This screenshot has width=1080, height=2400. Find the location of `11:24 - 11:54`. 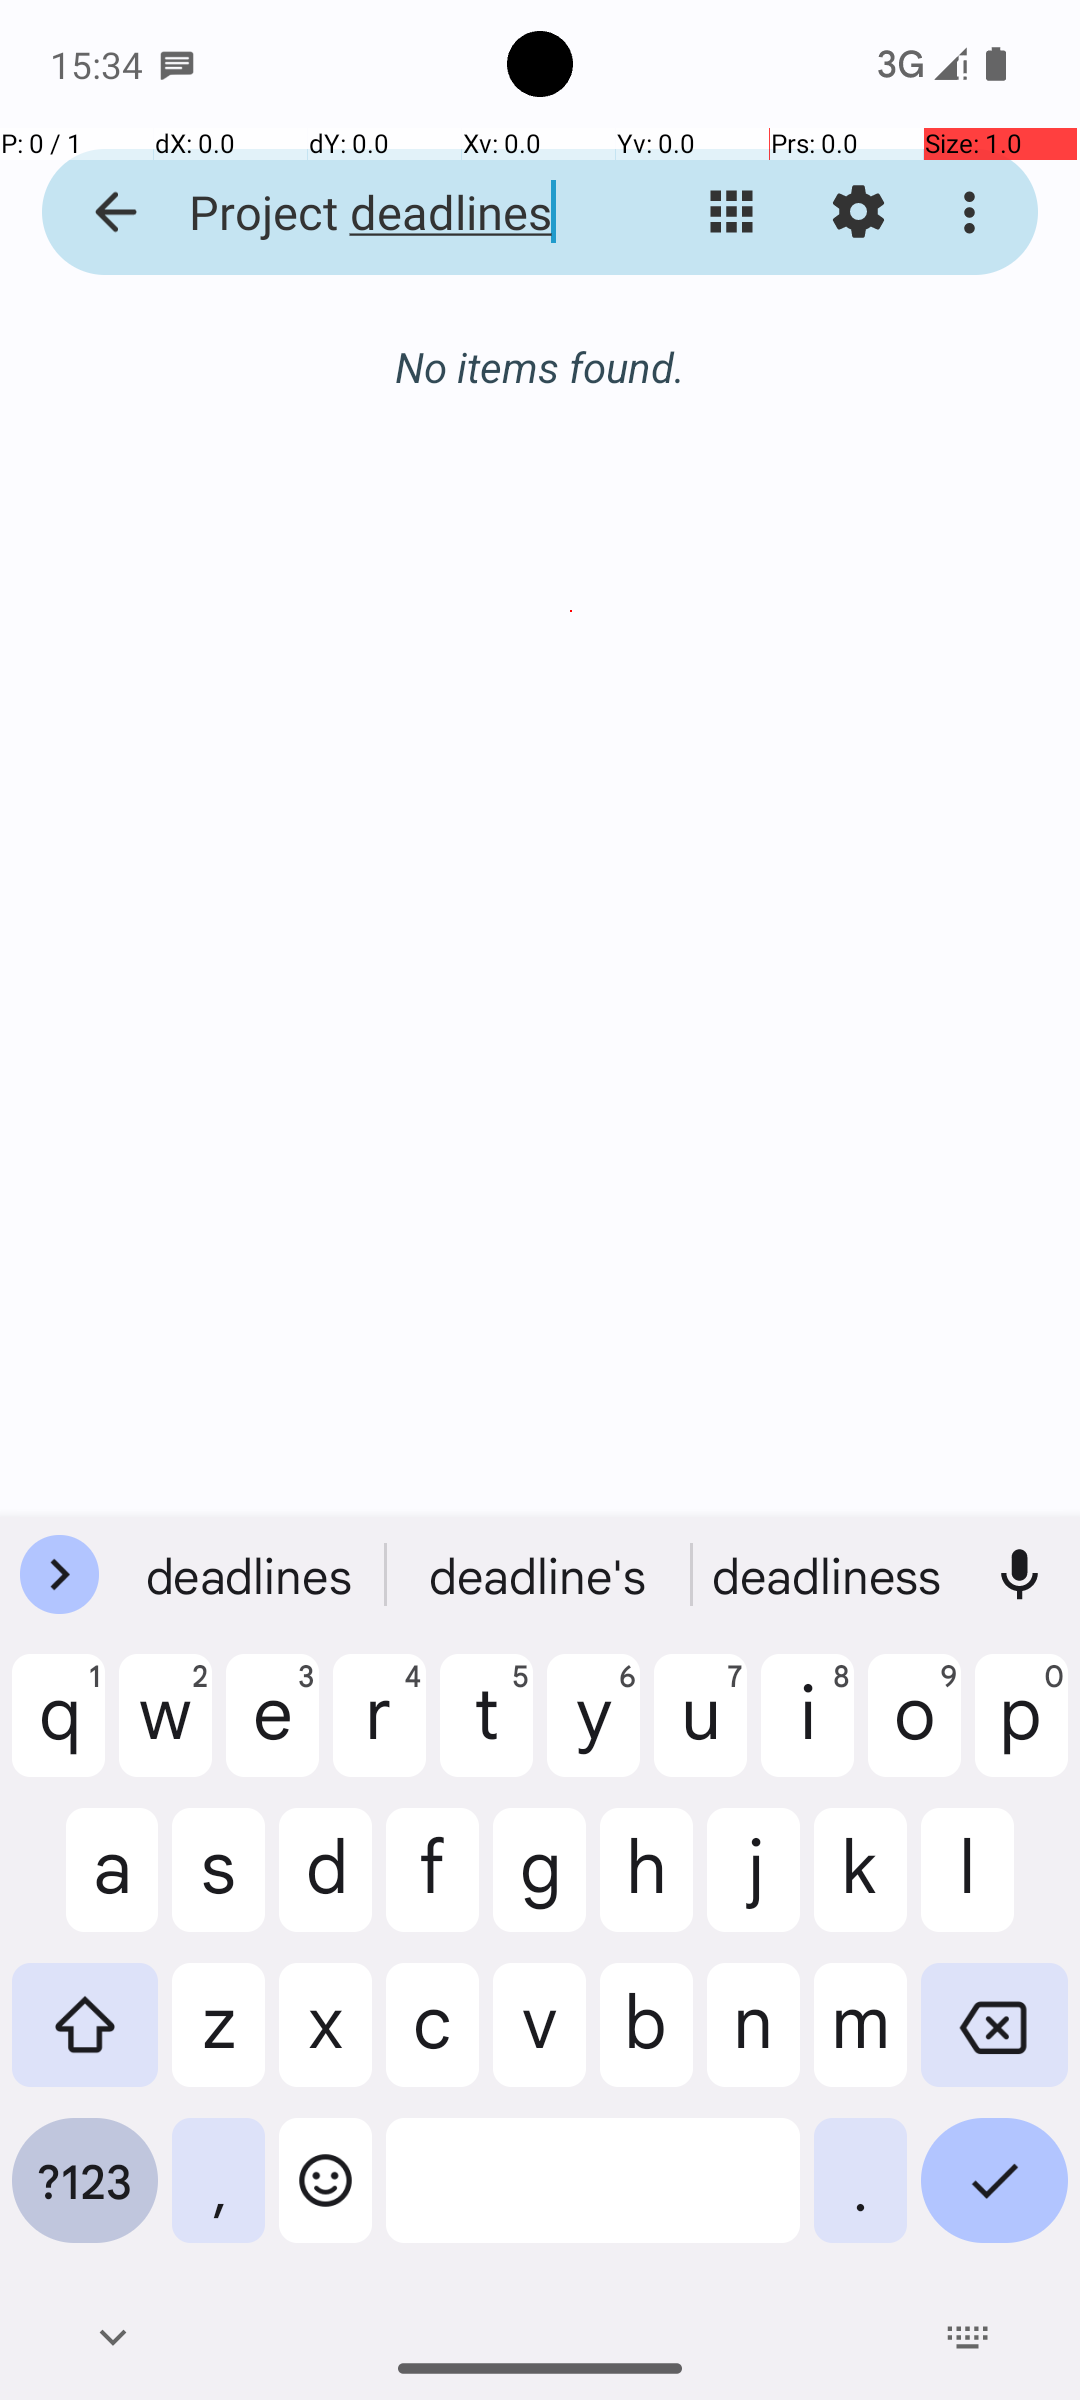

11:24 - 11:54 is located at coordinates (212, 1275).